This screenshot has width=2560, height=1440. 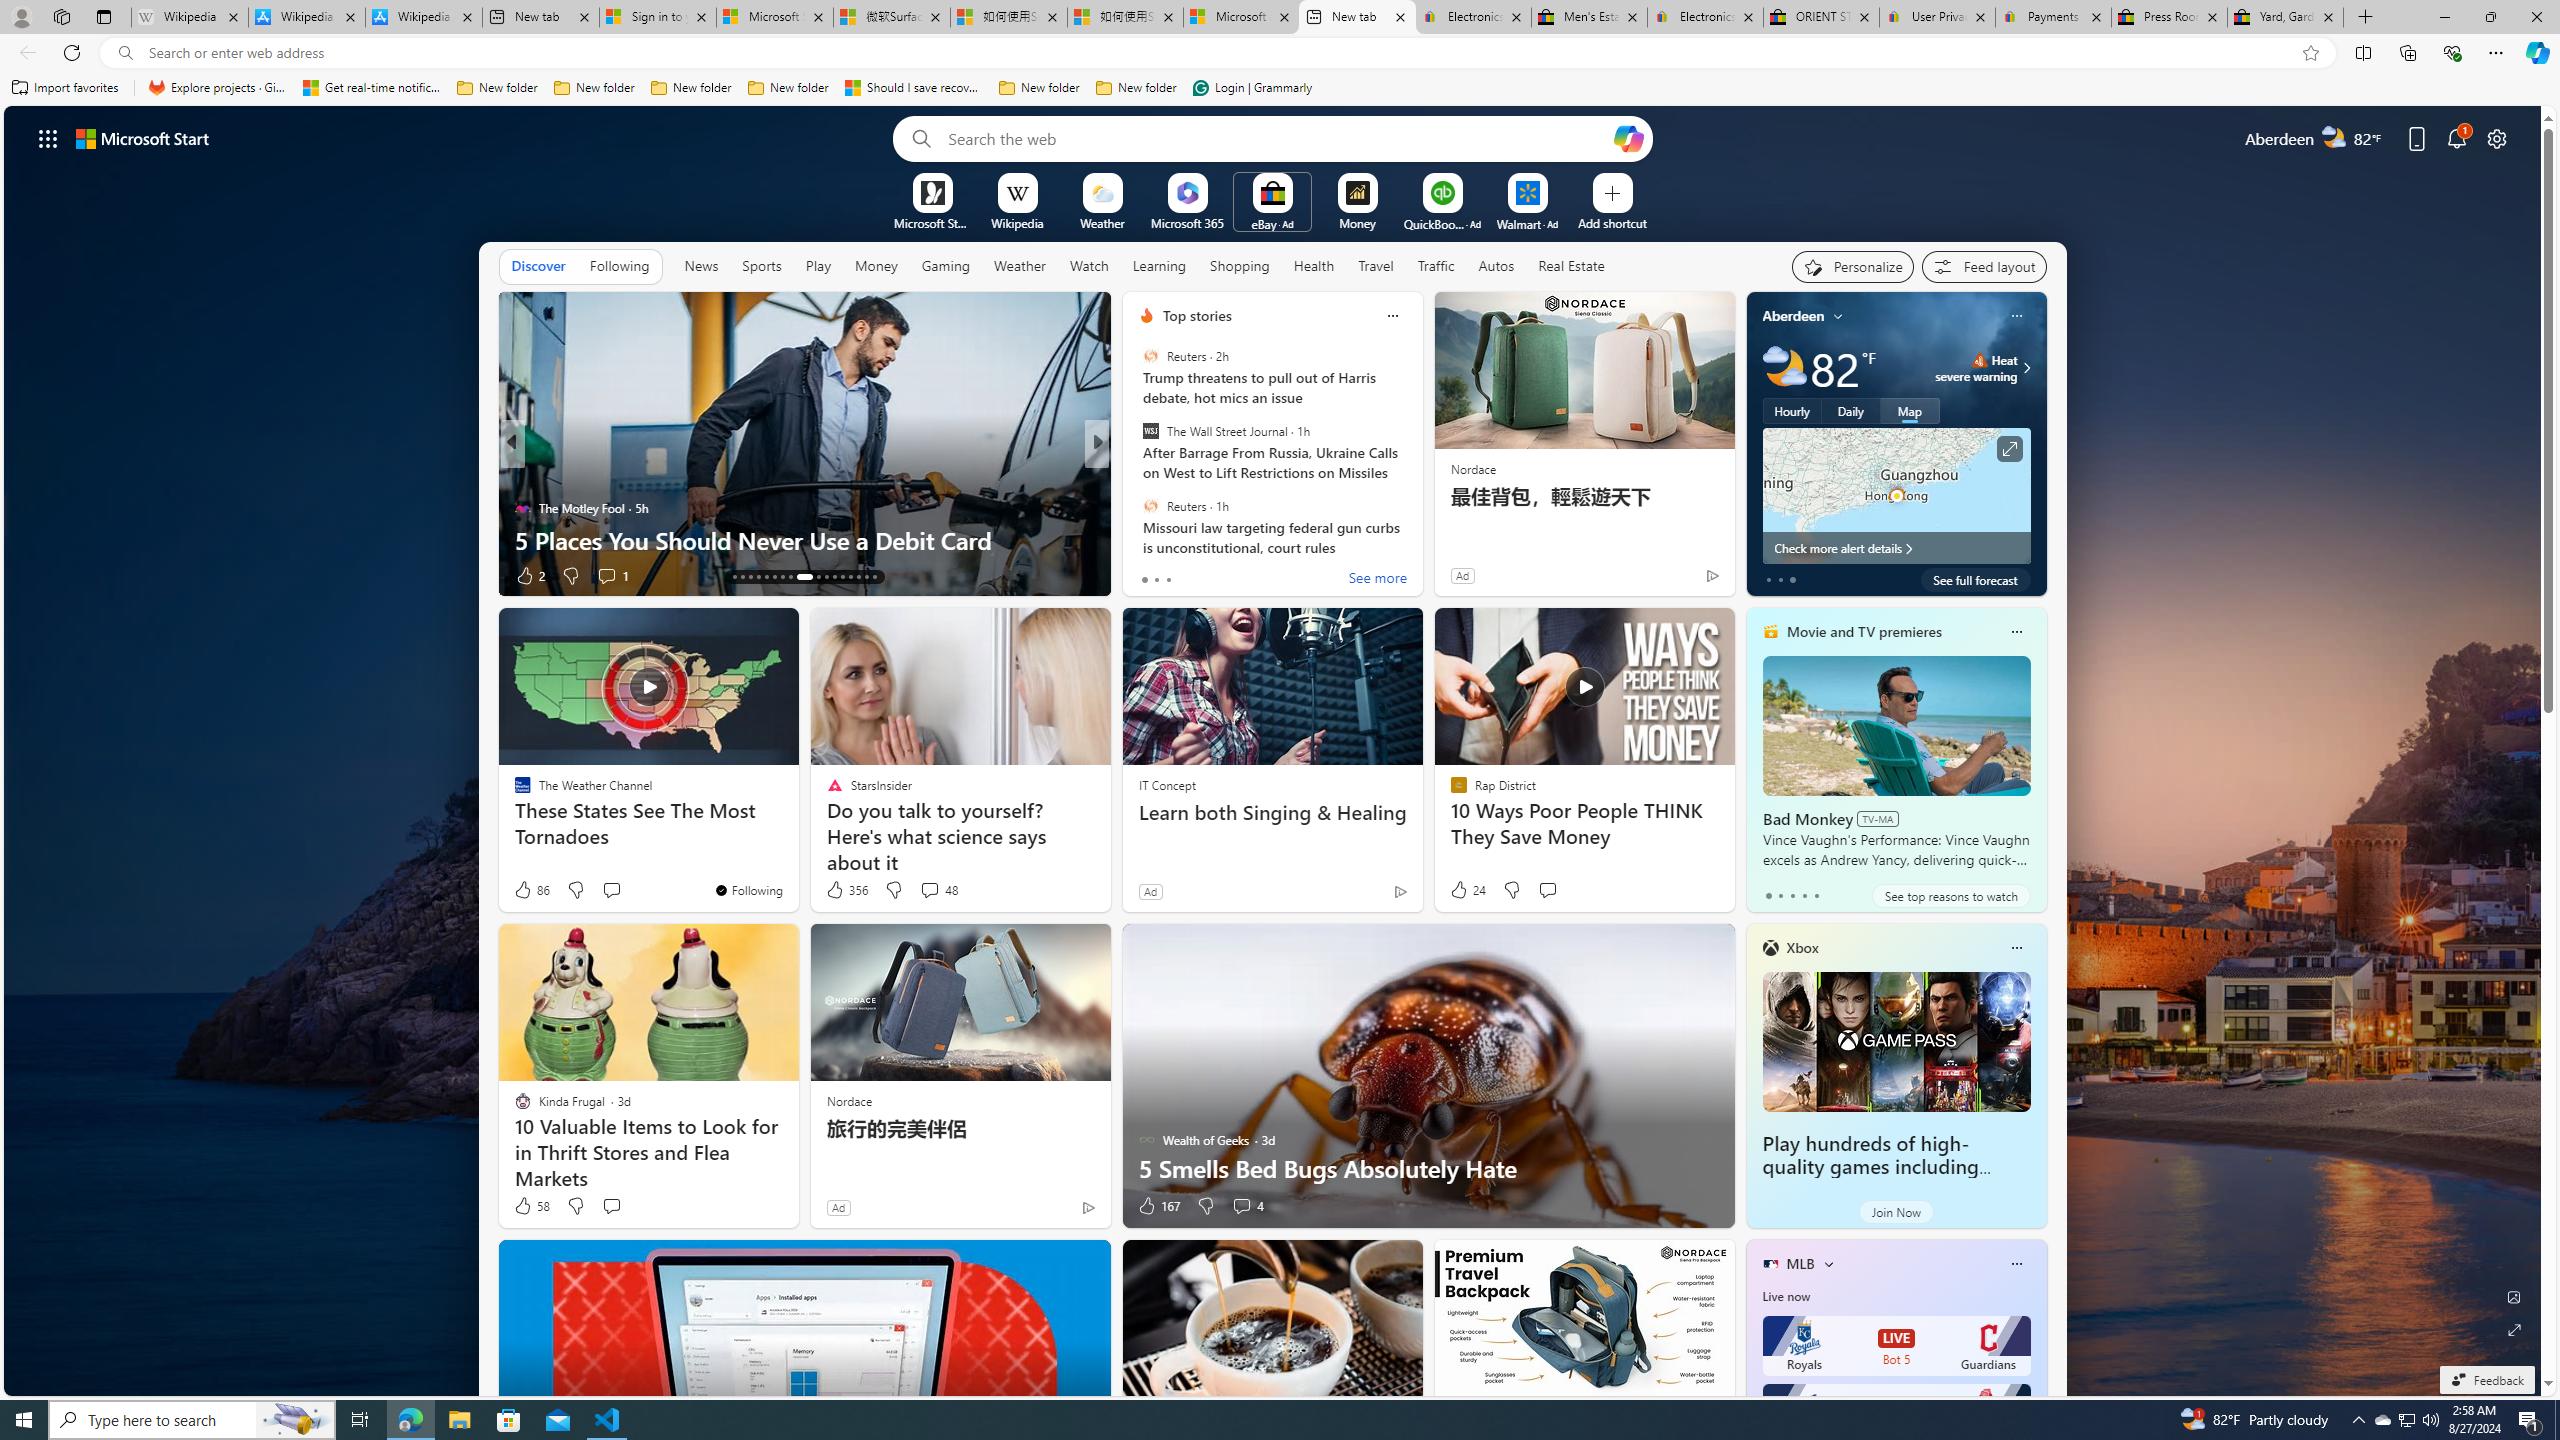 I want to click on Hourly, so click(x=1792, y=410).